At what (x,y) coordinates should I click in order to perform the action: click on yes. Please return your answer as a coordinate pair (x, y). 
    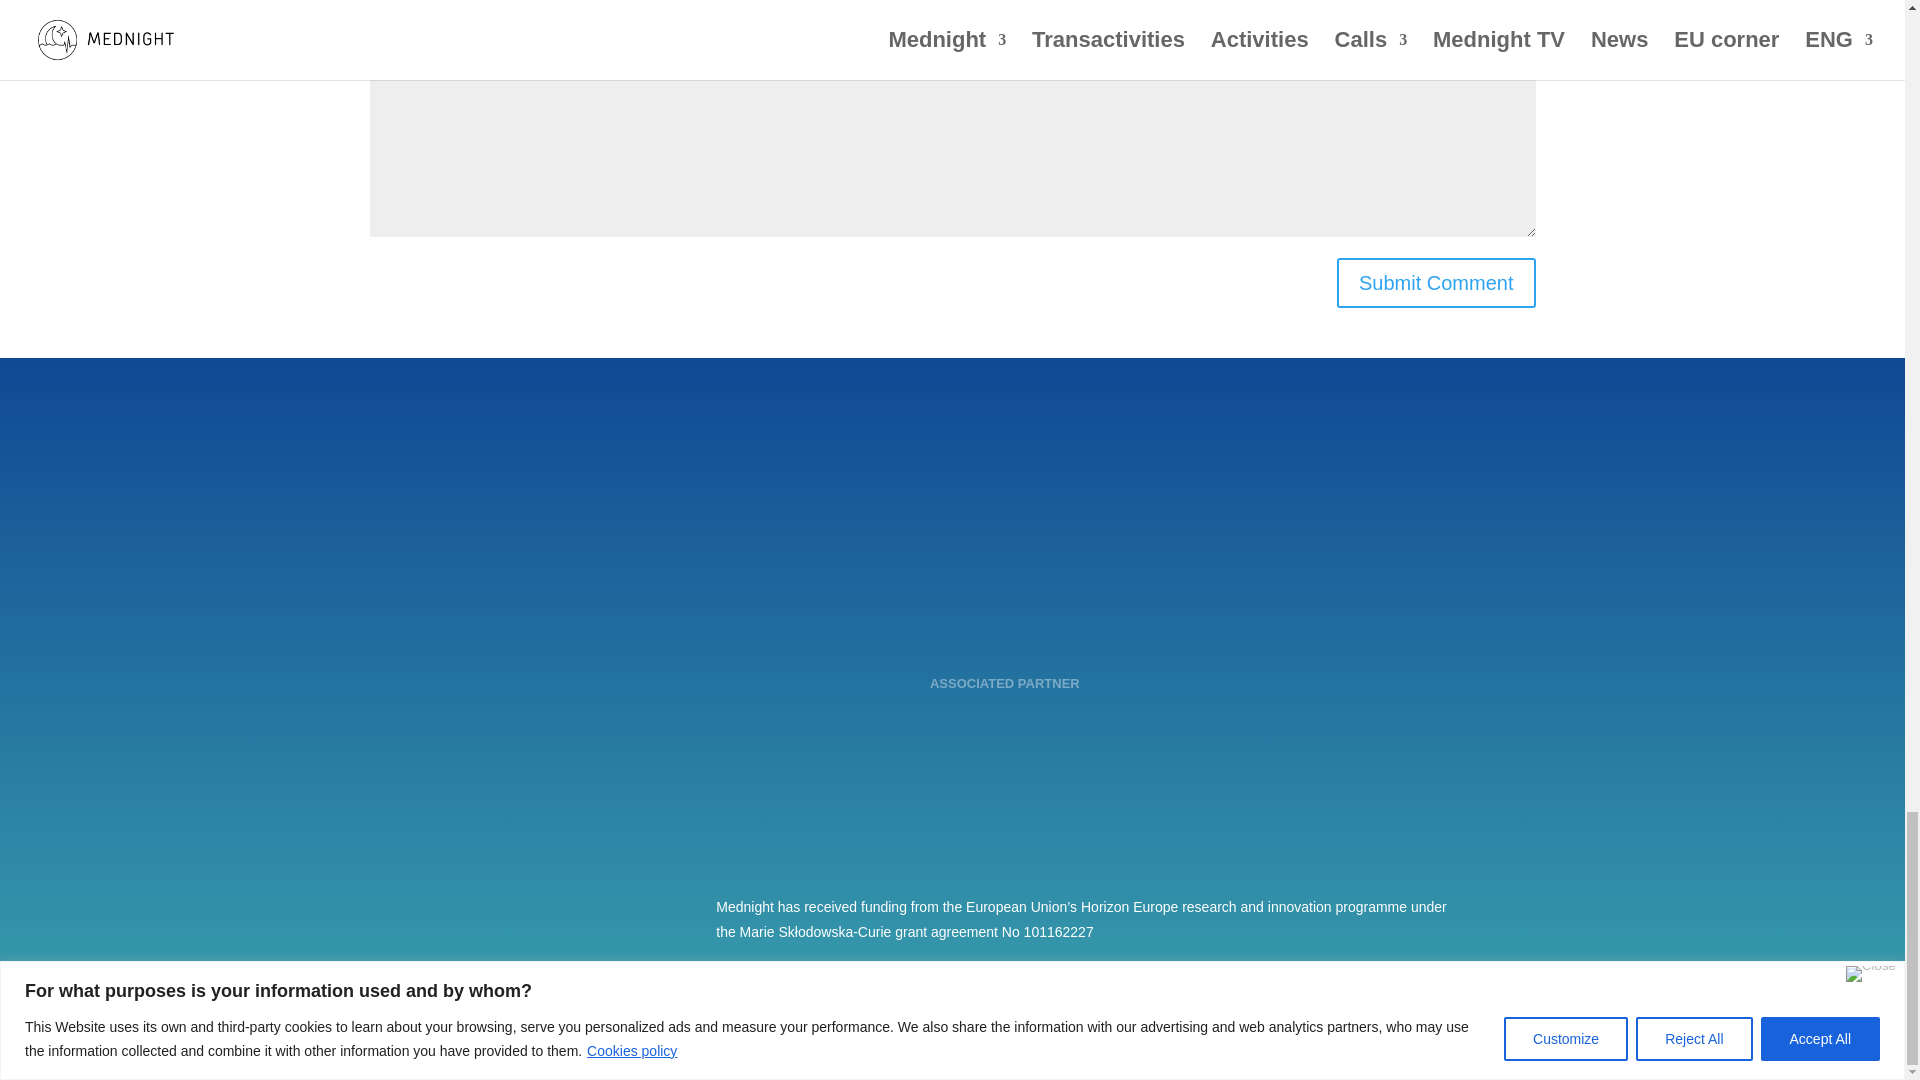
    Looking at the image, I should click on (380, 16).